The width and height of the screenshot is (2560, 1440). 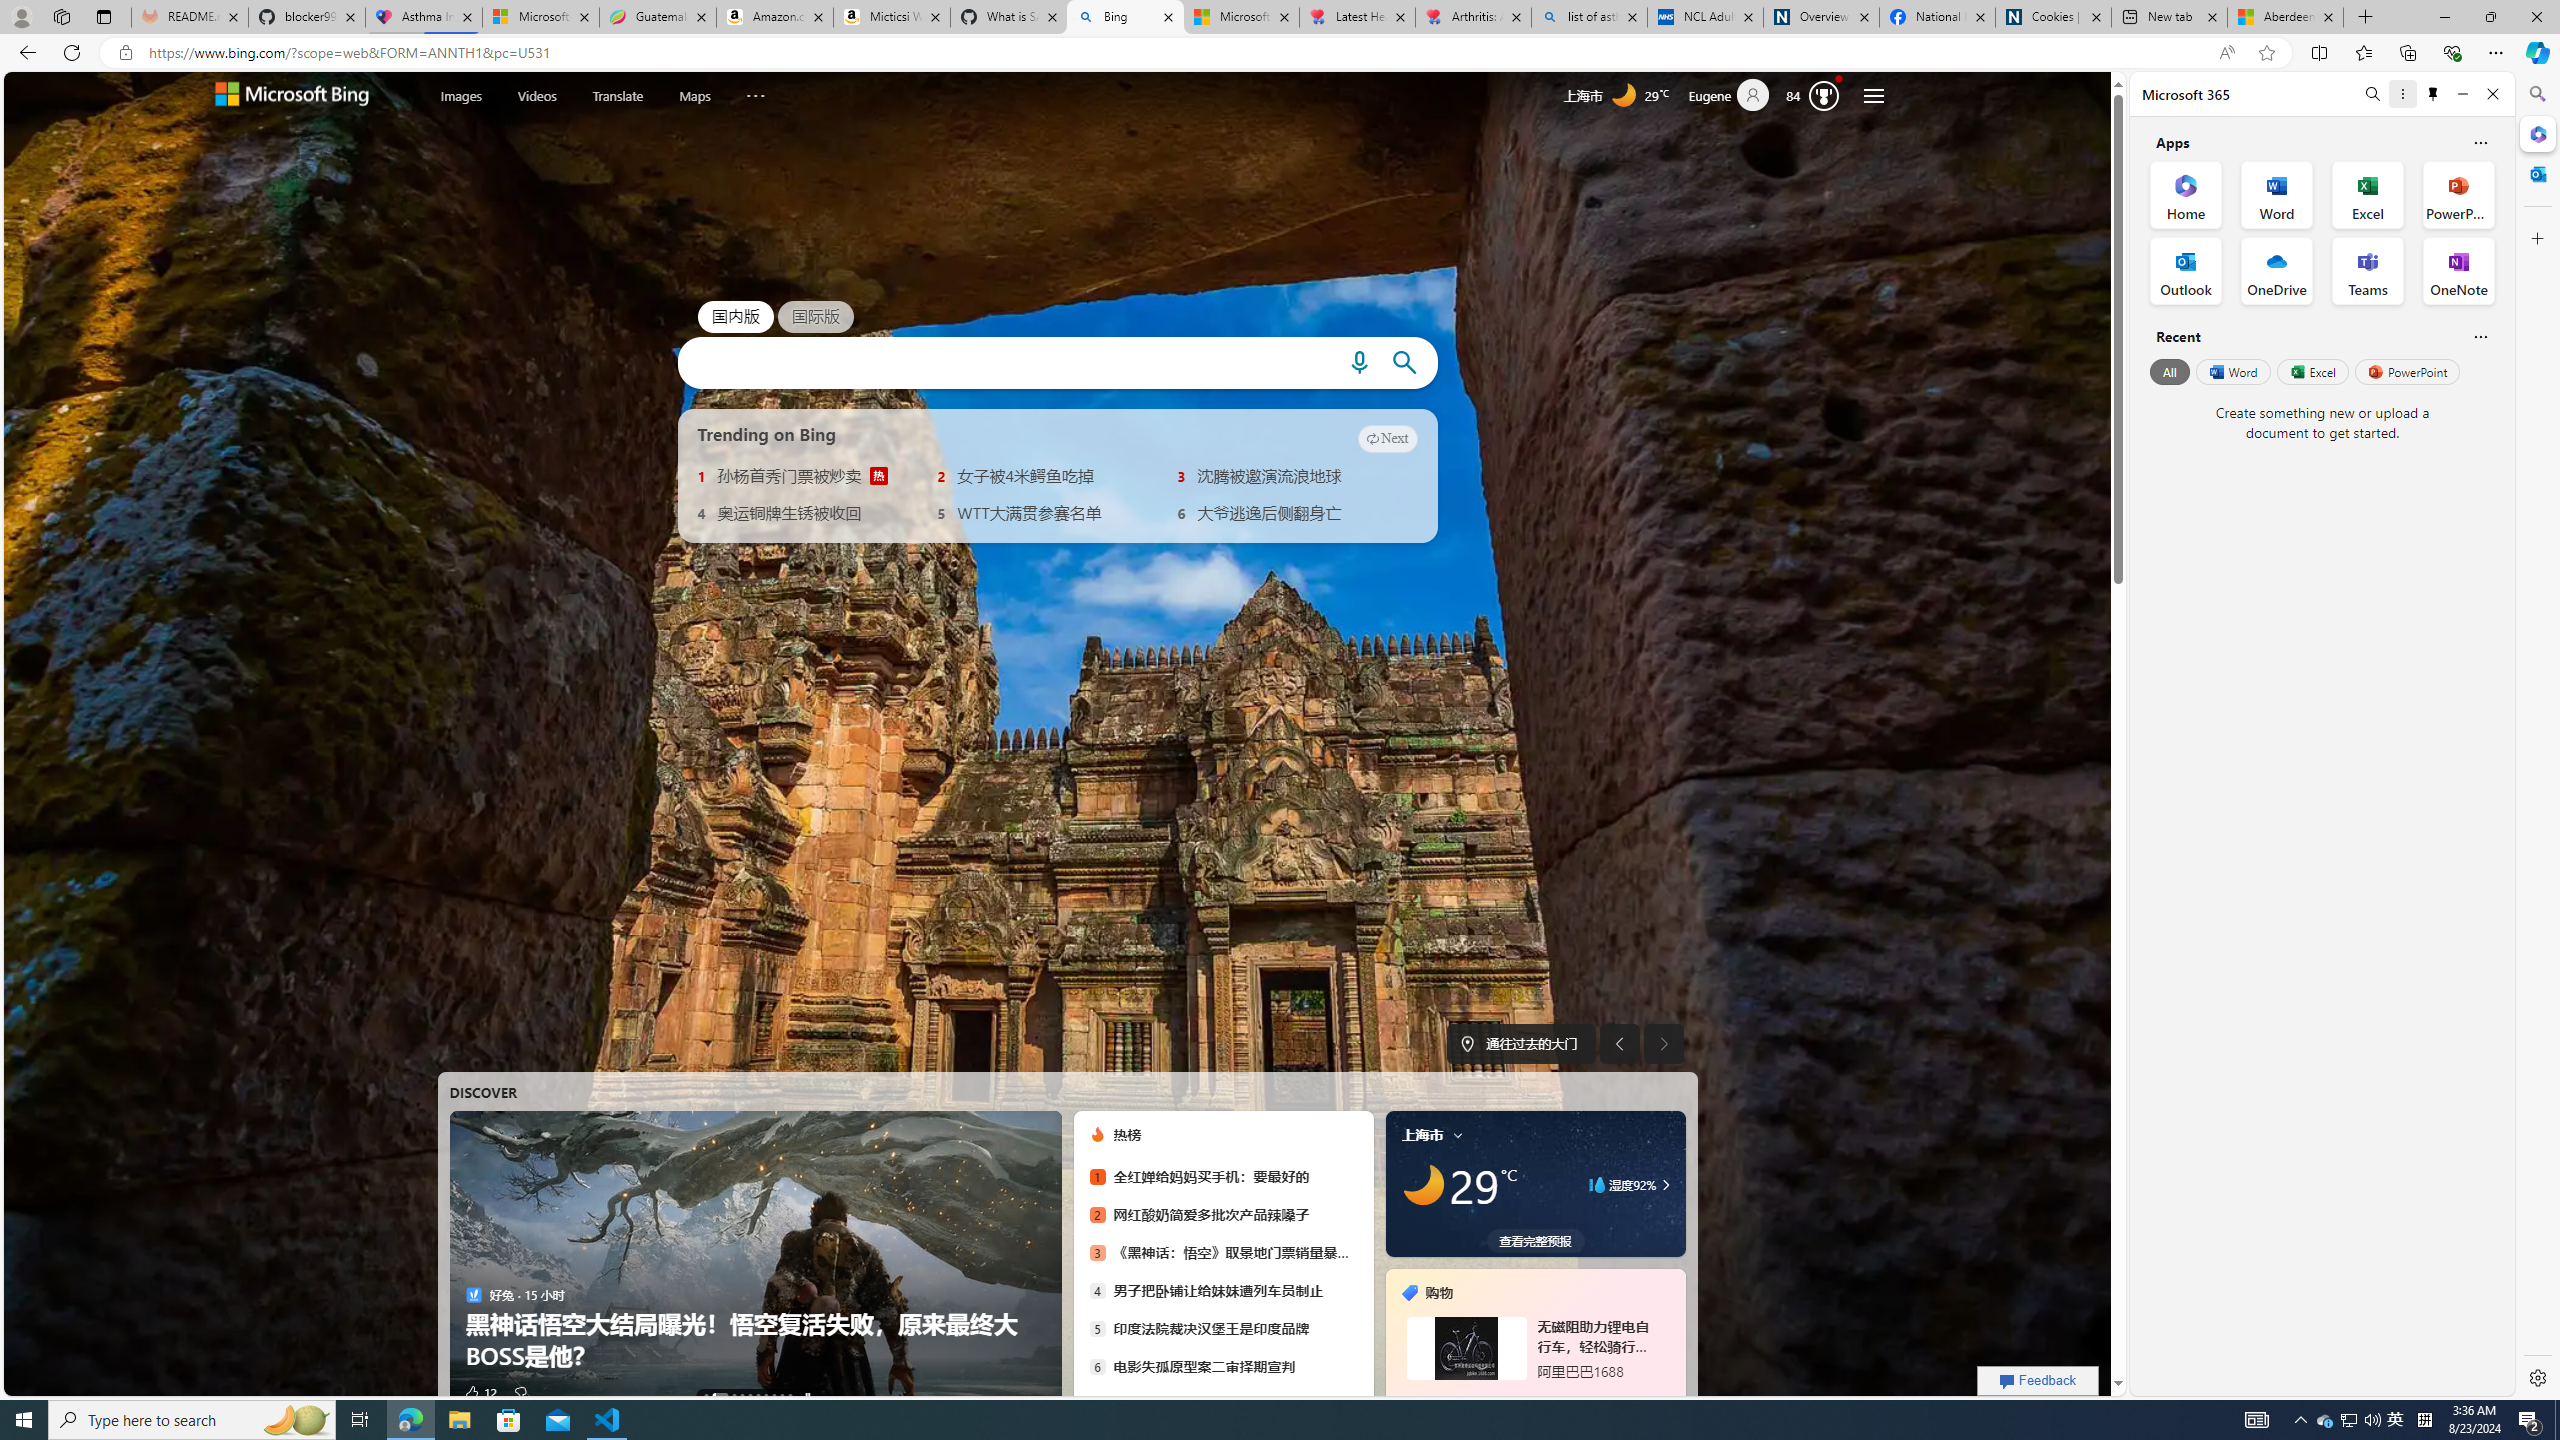 What do you see at coordinates (766, 1396) in the screenshot?
I see `AutomationID: tab-6` at bounding box center [766, 1396].